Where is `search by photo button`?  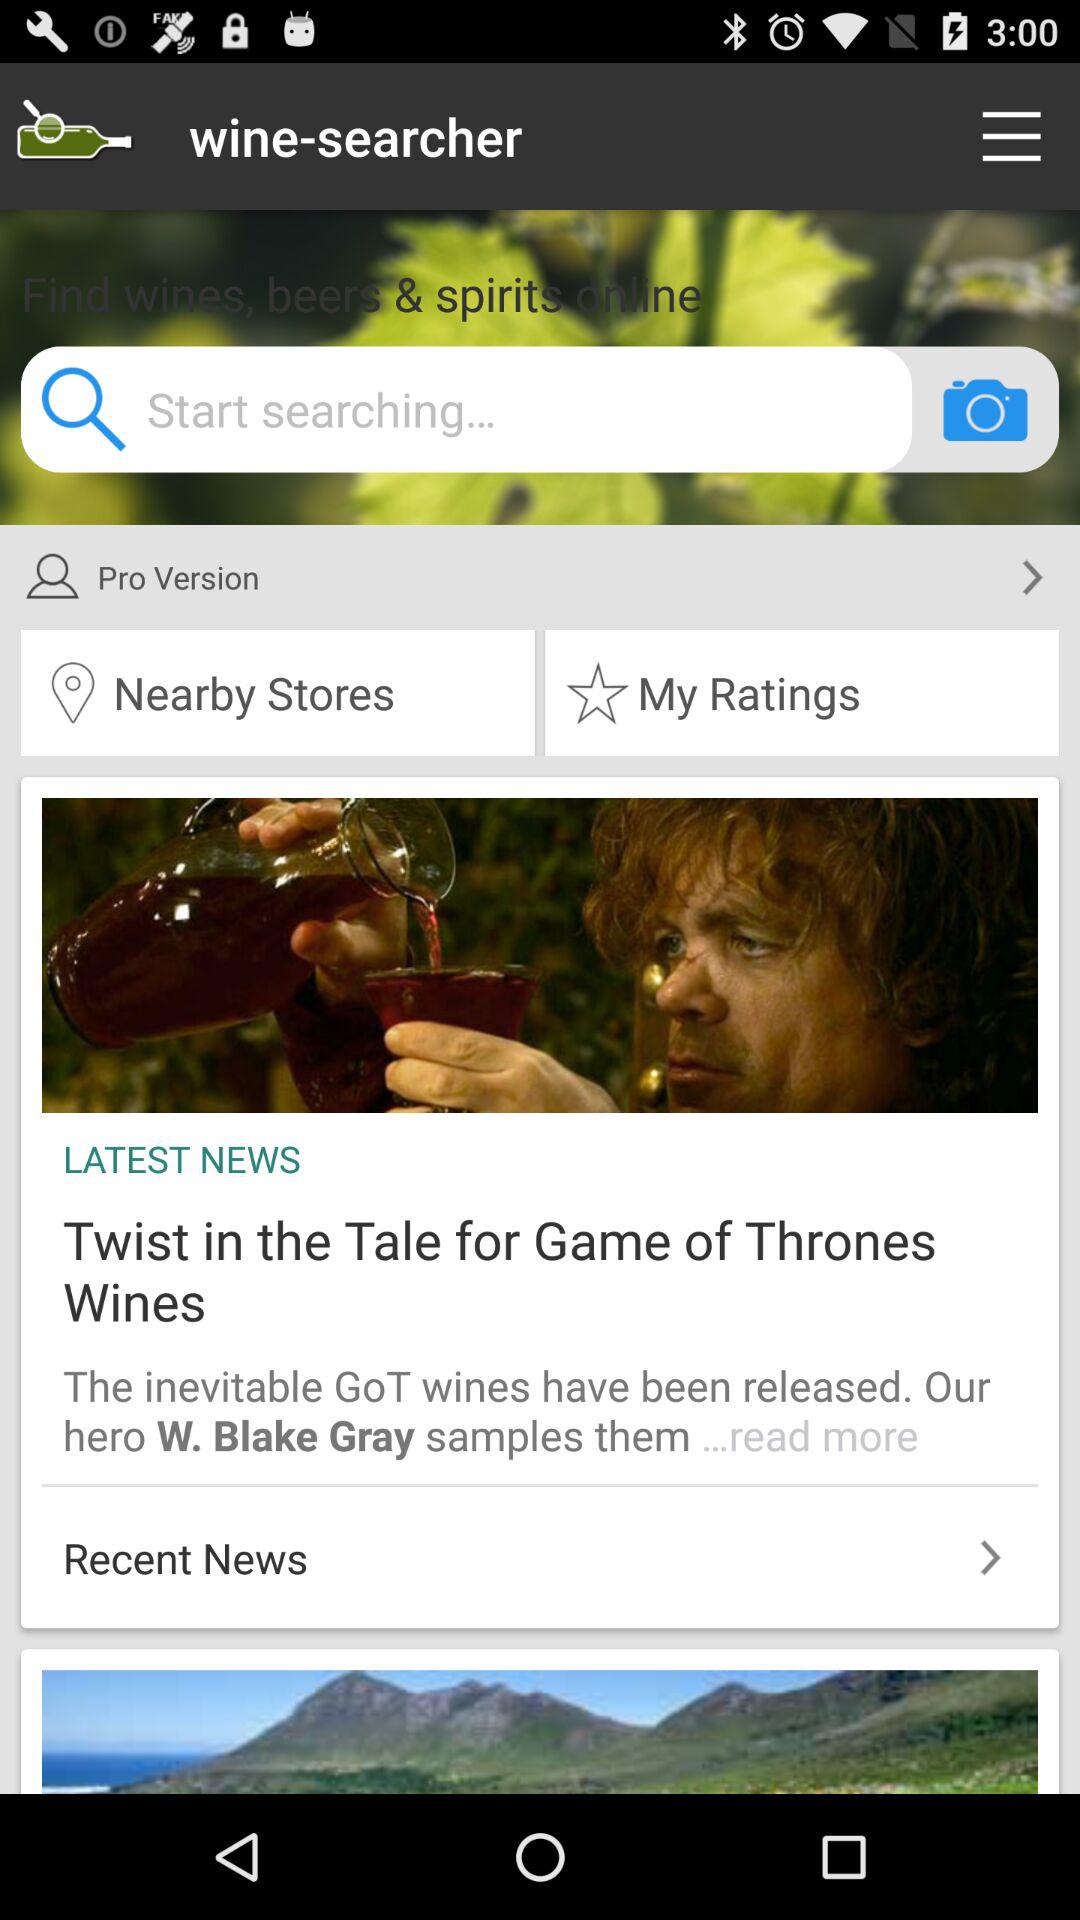
search by photo button is located at coordinates (985, 409).